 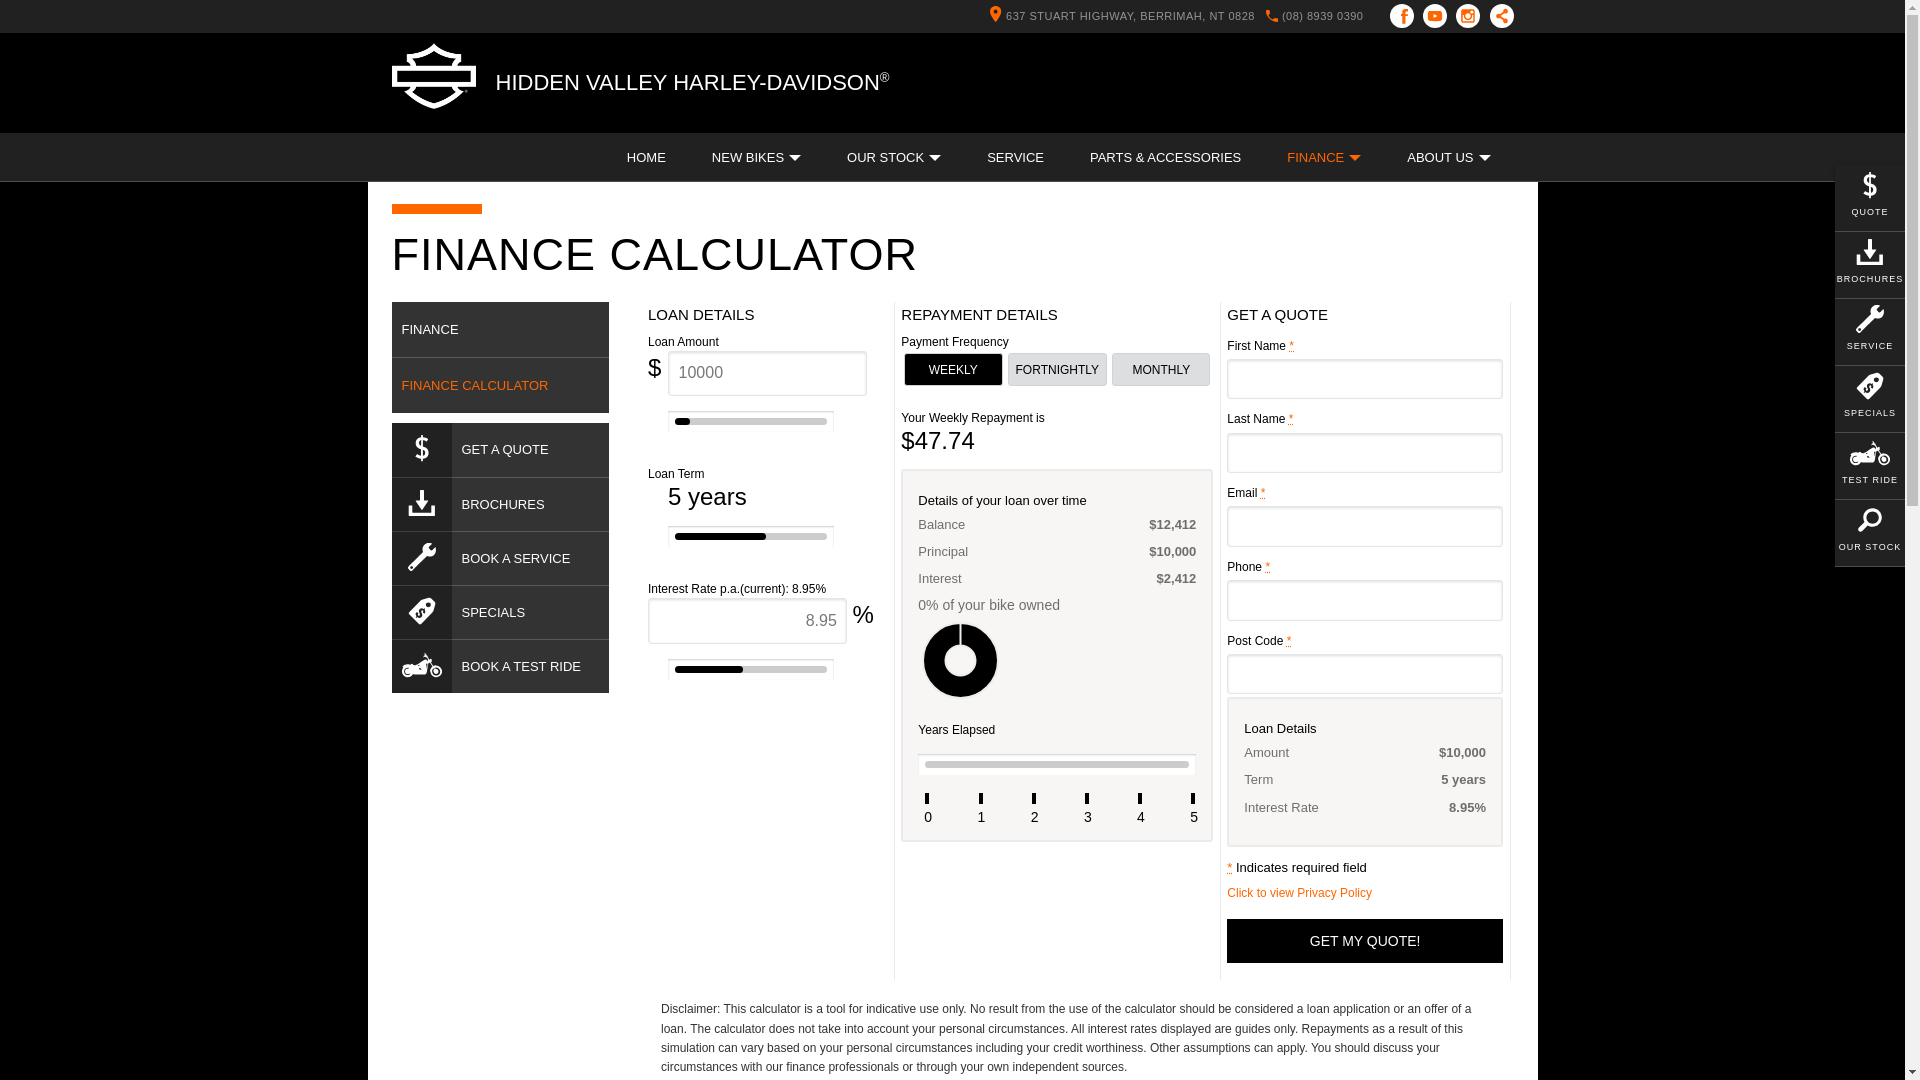 I want to click on OUR STOCK, so click(x=894, y=158).